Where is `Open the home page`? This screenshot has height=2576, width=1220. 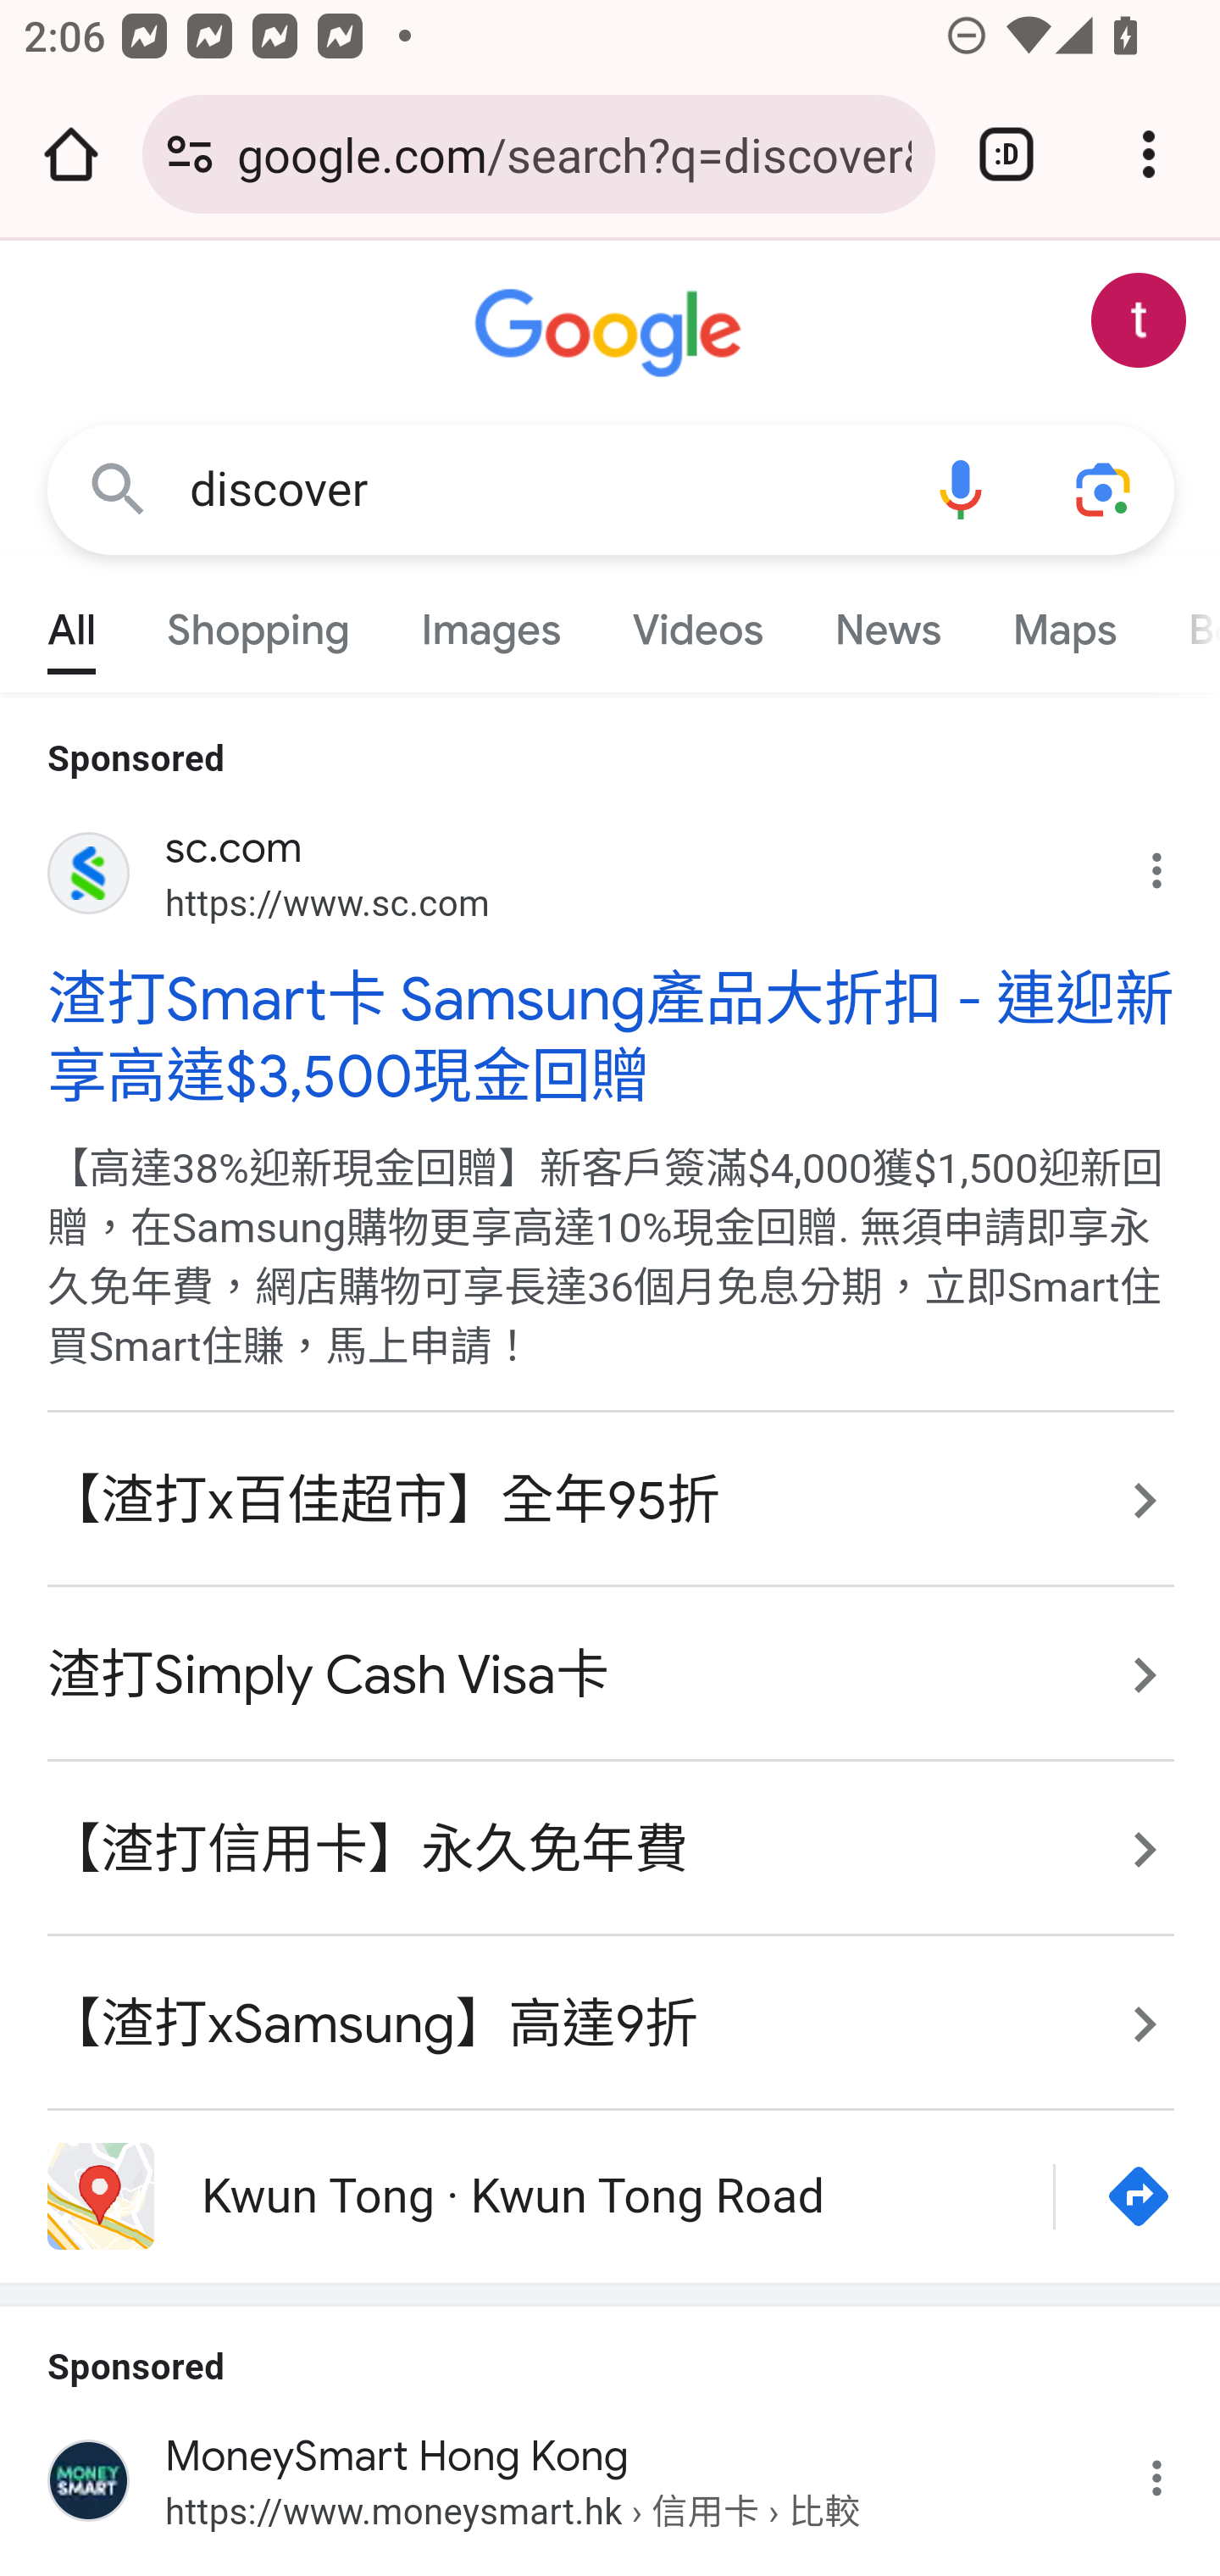 Open the home page is located at coordinates (71, 154).